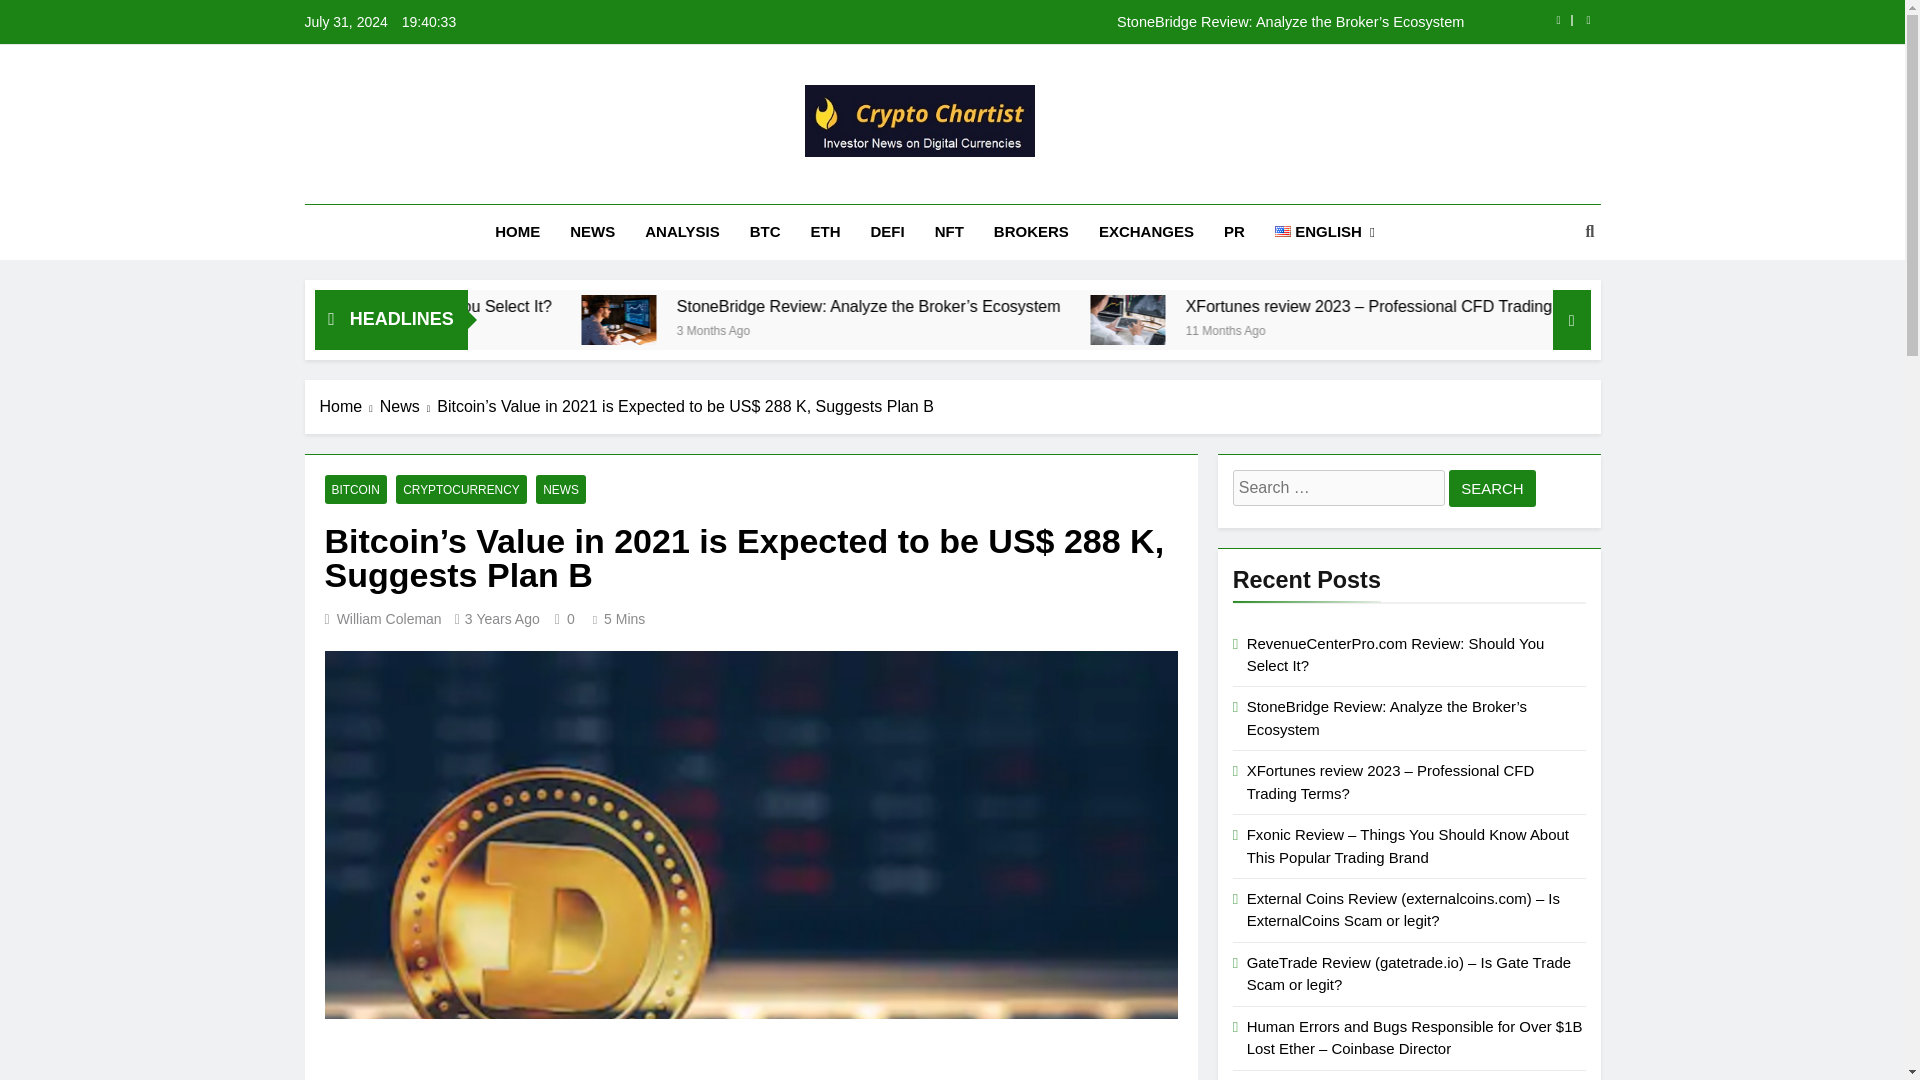 Image resolution: width=1920 pixels, height=1080 pixels. Describe the element at coordinates (998, 329) in the screenshot. I see `3 Months Ago` at that location.